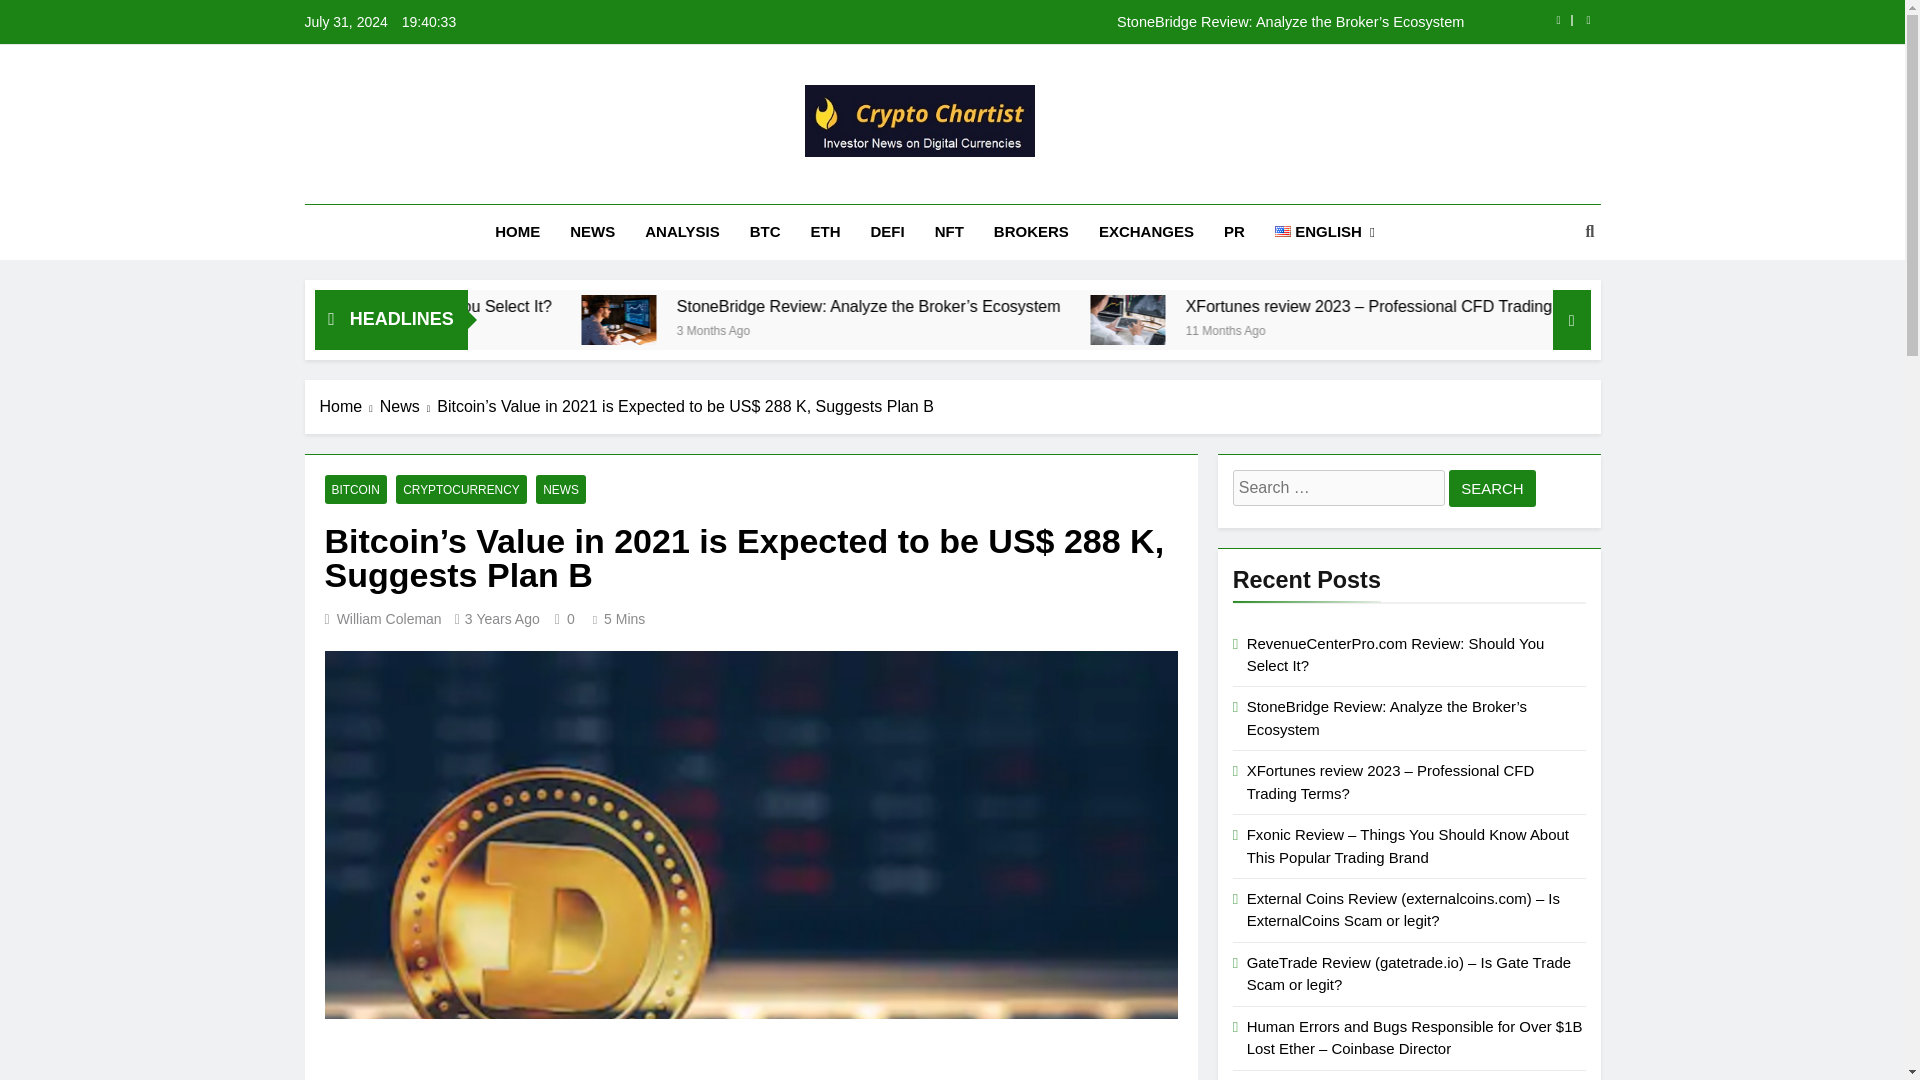 Image resolution: width=1920 pixels, height=1080 pixels. Describe the element at coordinates (998, 329) in the screenshot. I see `3 Months Ago` at that location.